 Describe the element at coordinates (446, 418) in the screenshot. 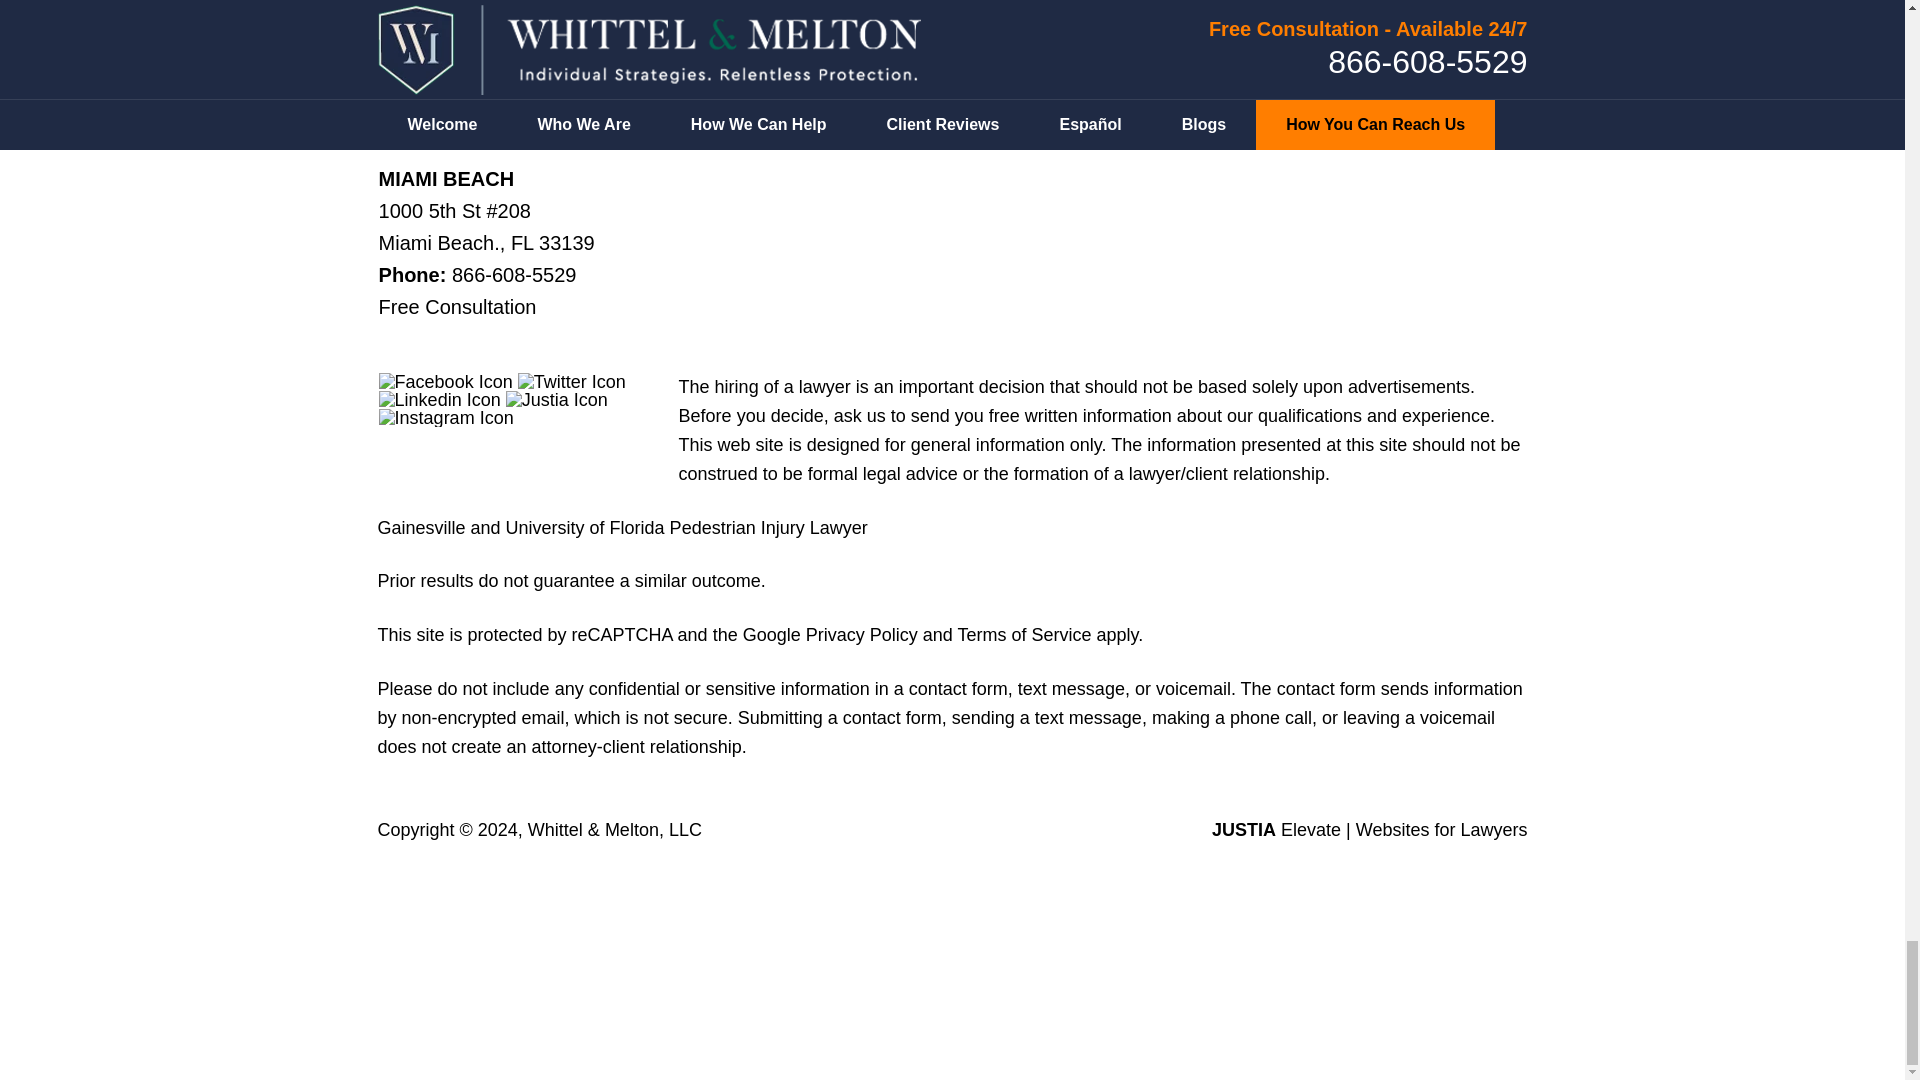

I see `Instagram` at that location.